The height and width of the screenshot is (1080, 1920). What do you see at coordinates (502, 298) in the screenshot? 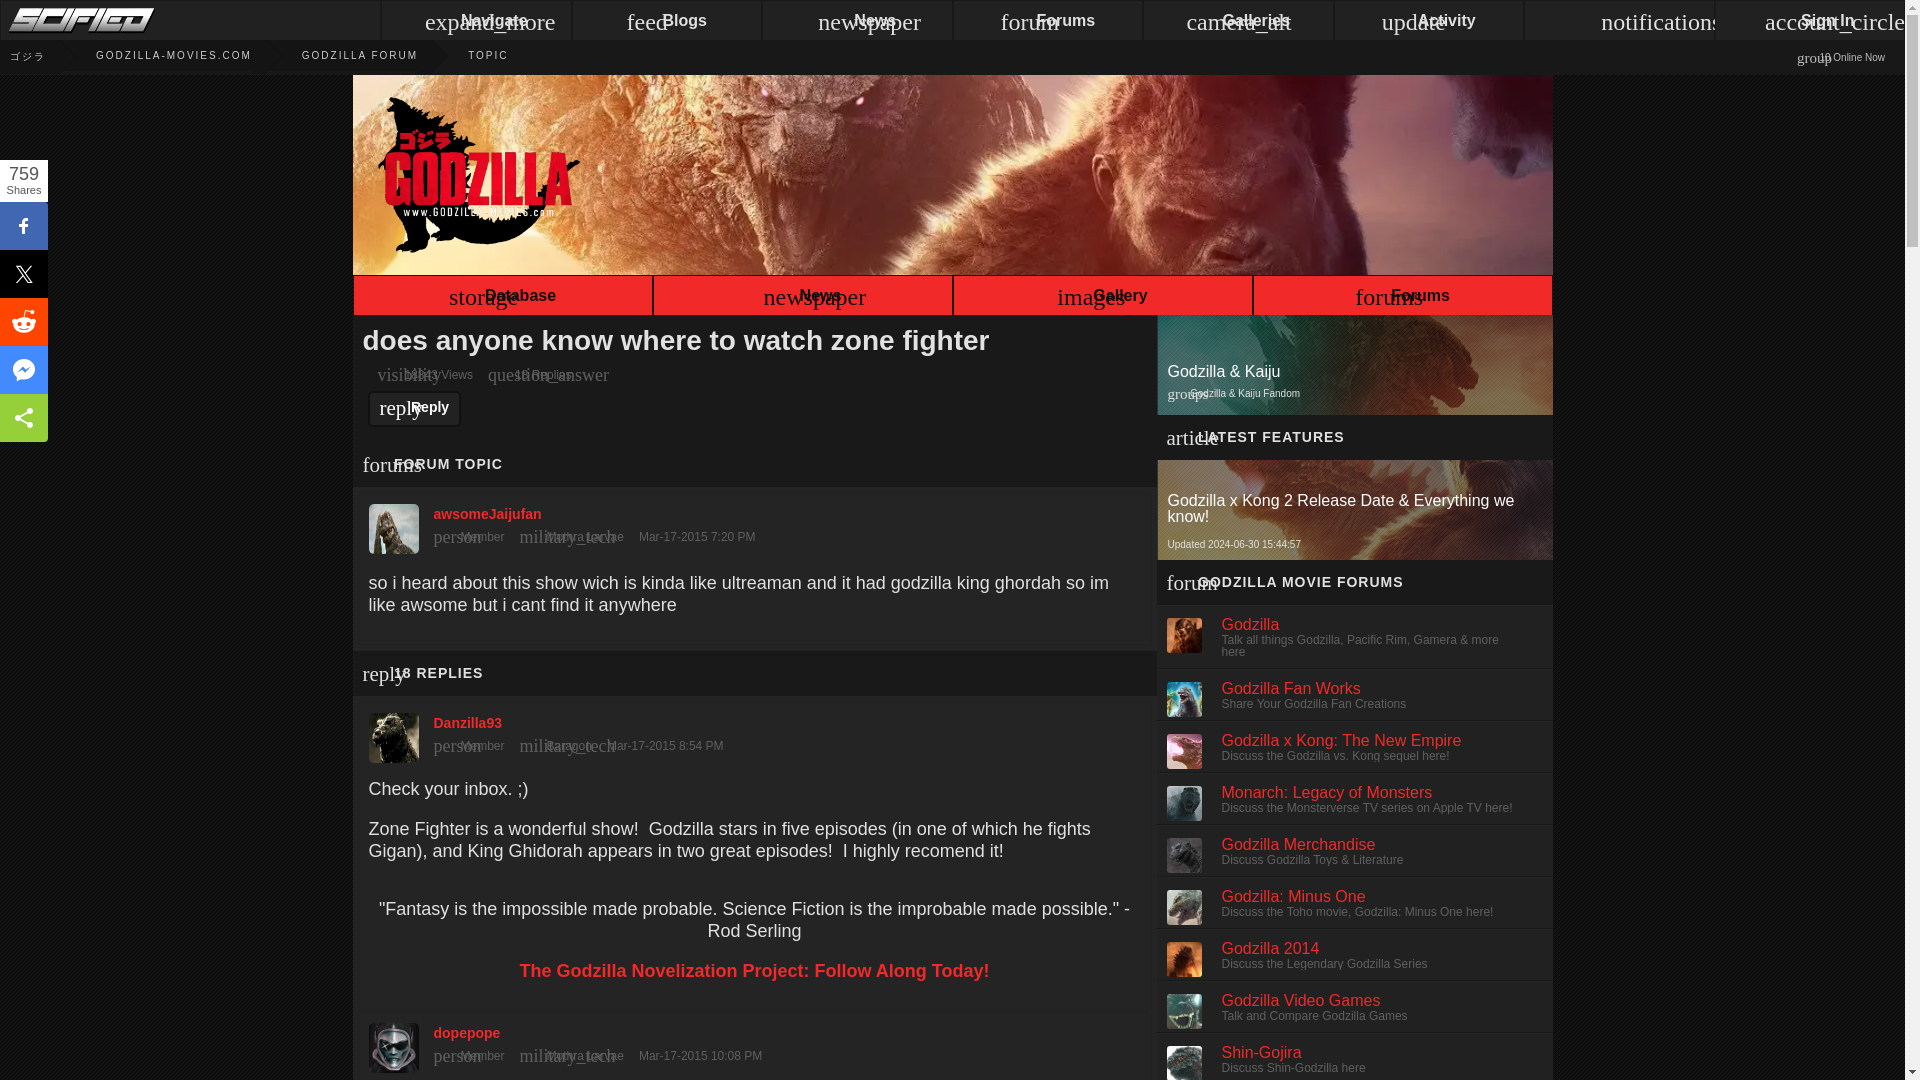
I see `Database` at bounding box center [502, 298].